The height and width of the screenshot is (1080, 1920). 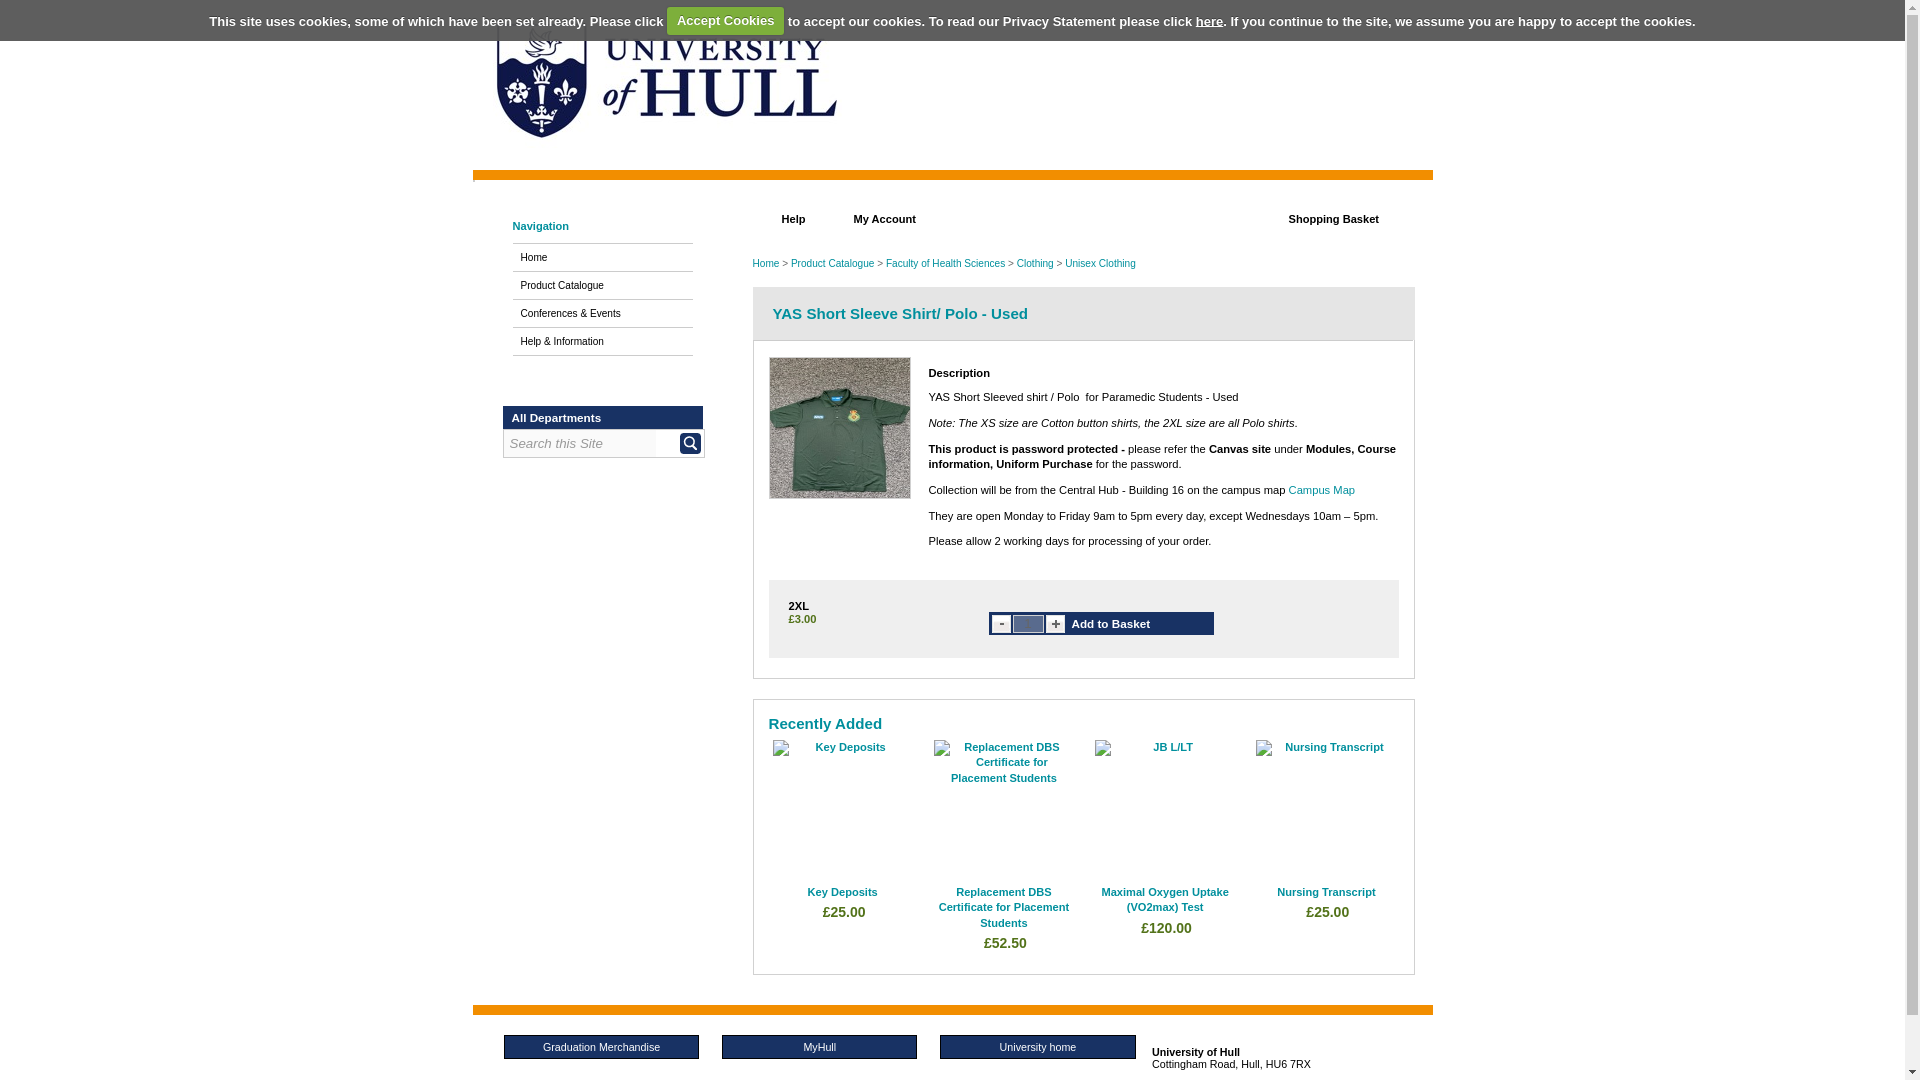 What do you see at coordinates (666, 85) in the screenshot?
I see `Logo` at bounding box center [666, 85].